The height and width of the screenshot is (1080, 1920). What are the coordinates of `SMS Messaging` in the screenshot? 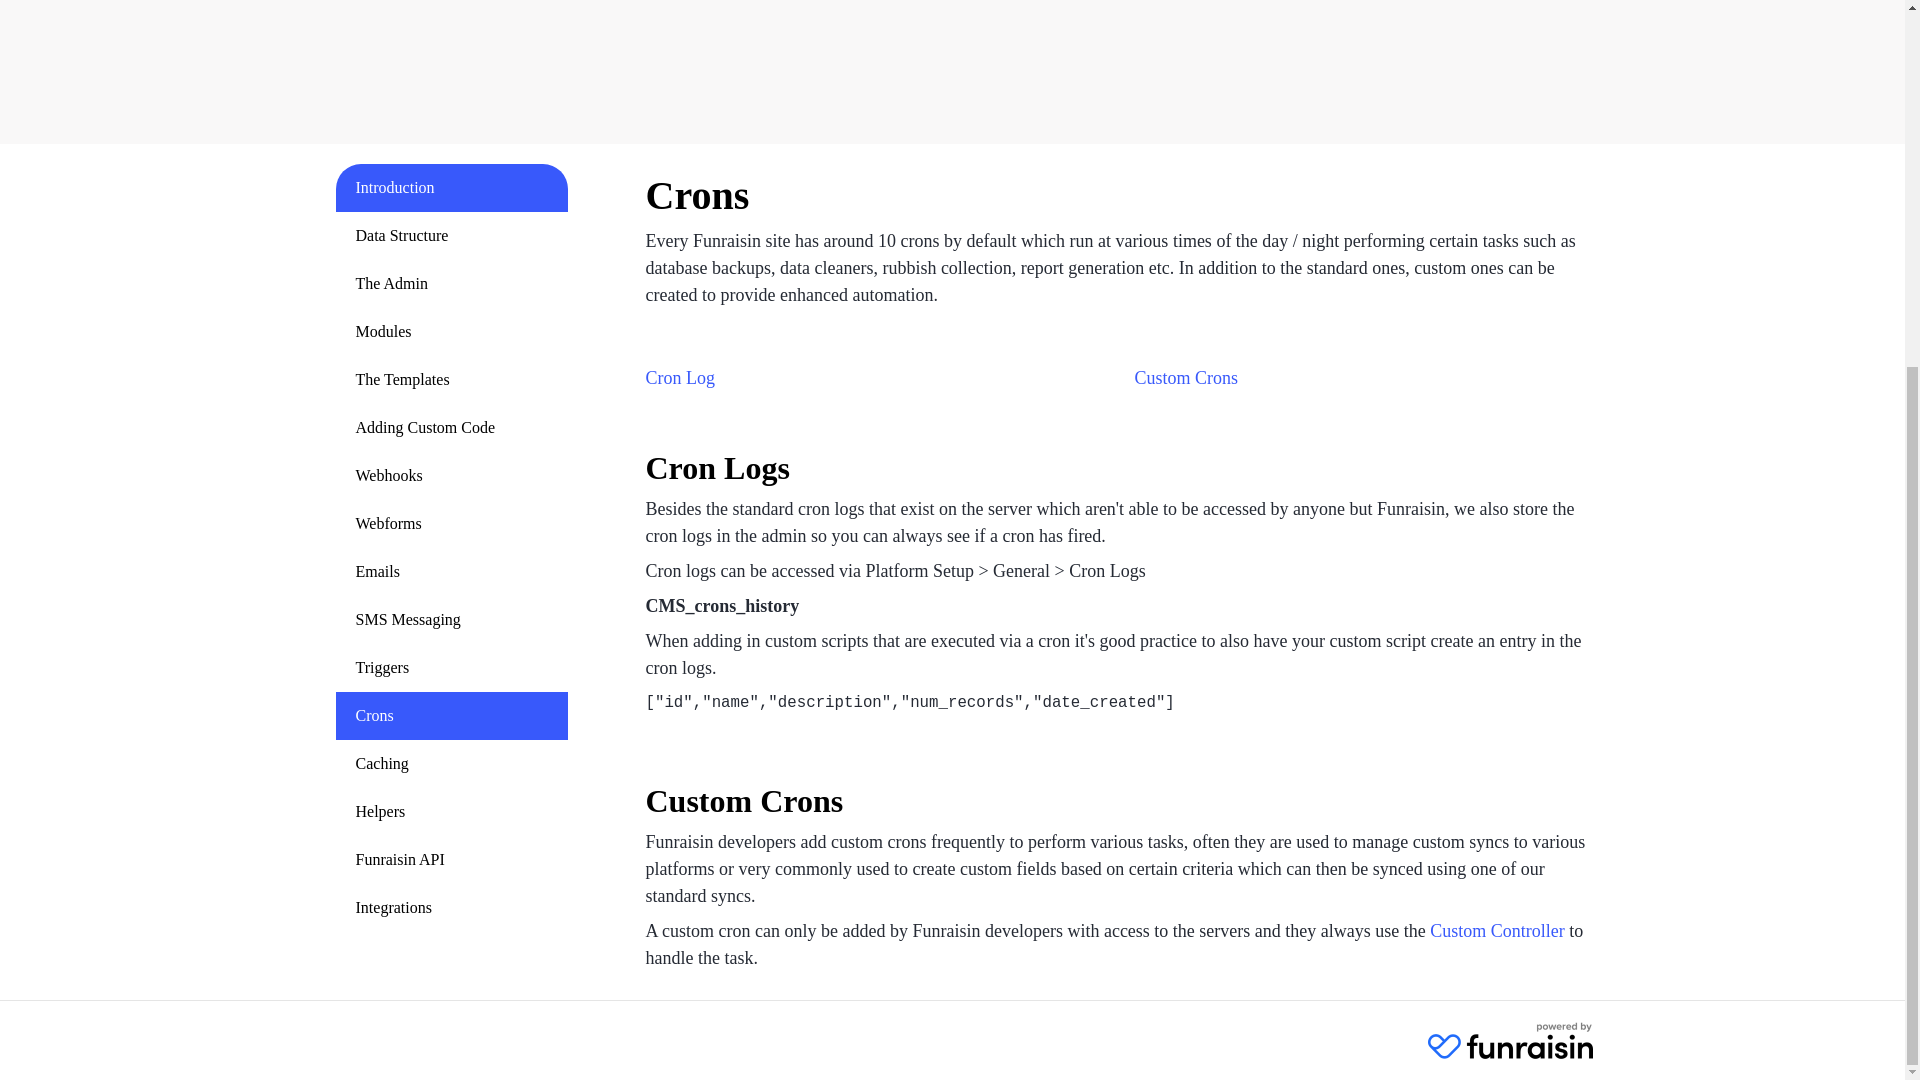 It's located at (452, 620).